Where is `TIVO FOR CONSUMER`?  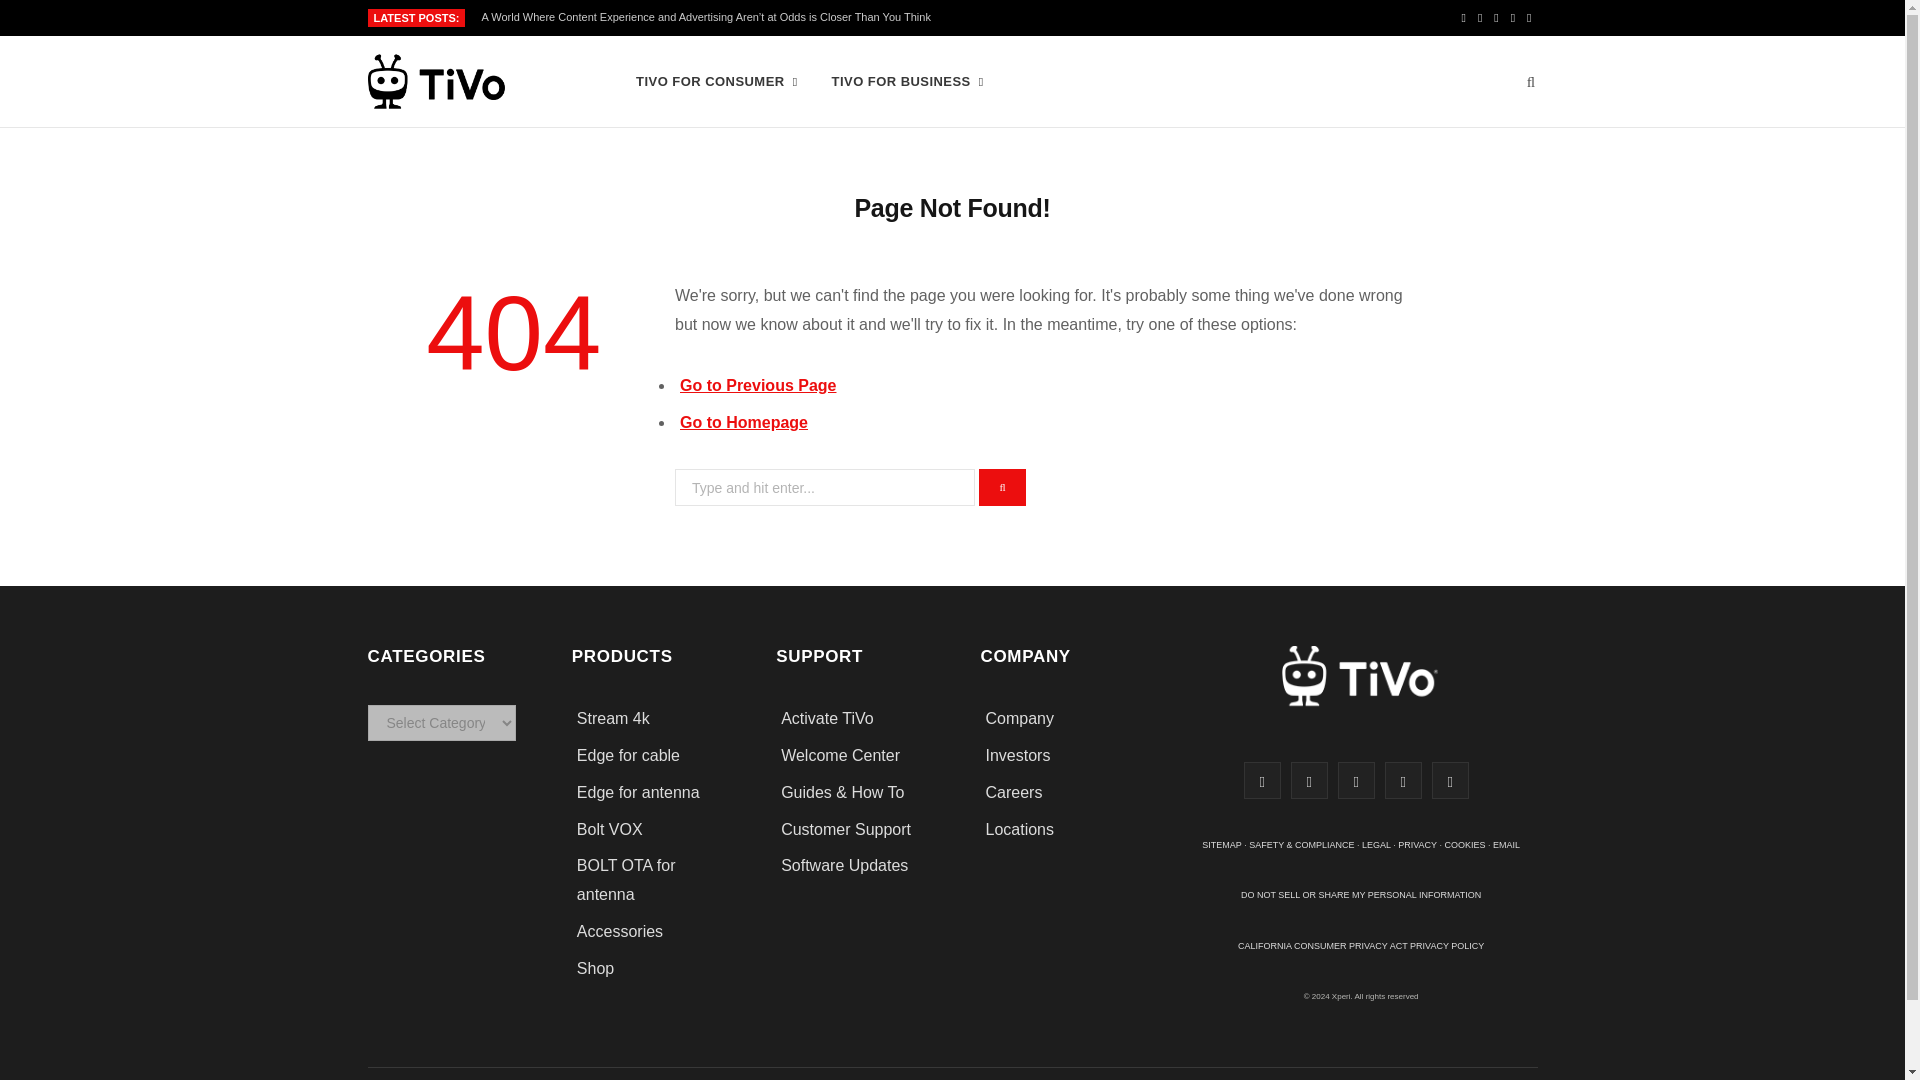
TIVO FOR CONSUMER is located at coordinates (716, 82).